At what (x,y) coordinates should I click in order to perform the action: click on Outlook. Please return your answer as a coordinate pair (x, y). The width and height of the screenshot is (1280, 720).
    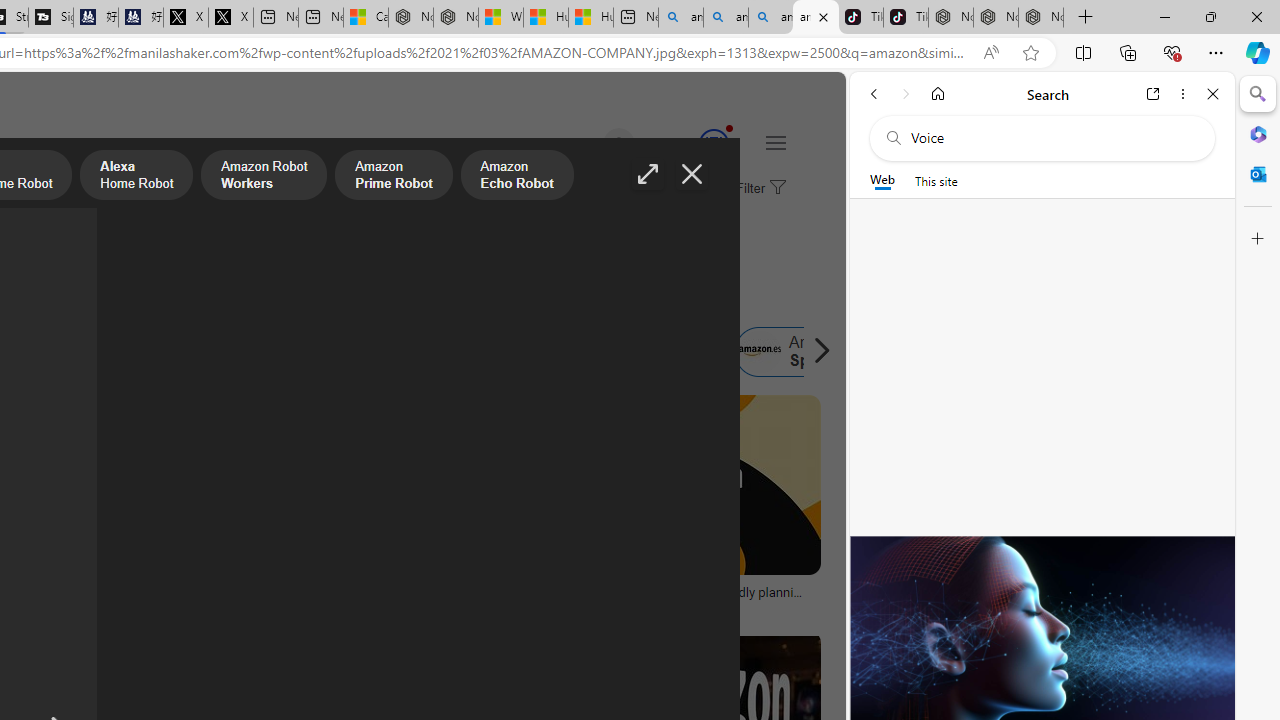
    Looking at the image, I should click on (1258, 174).